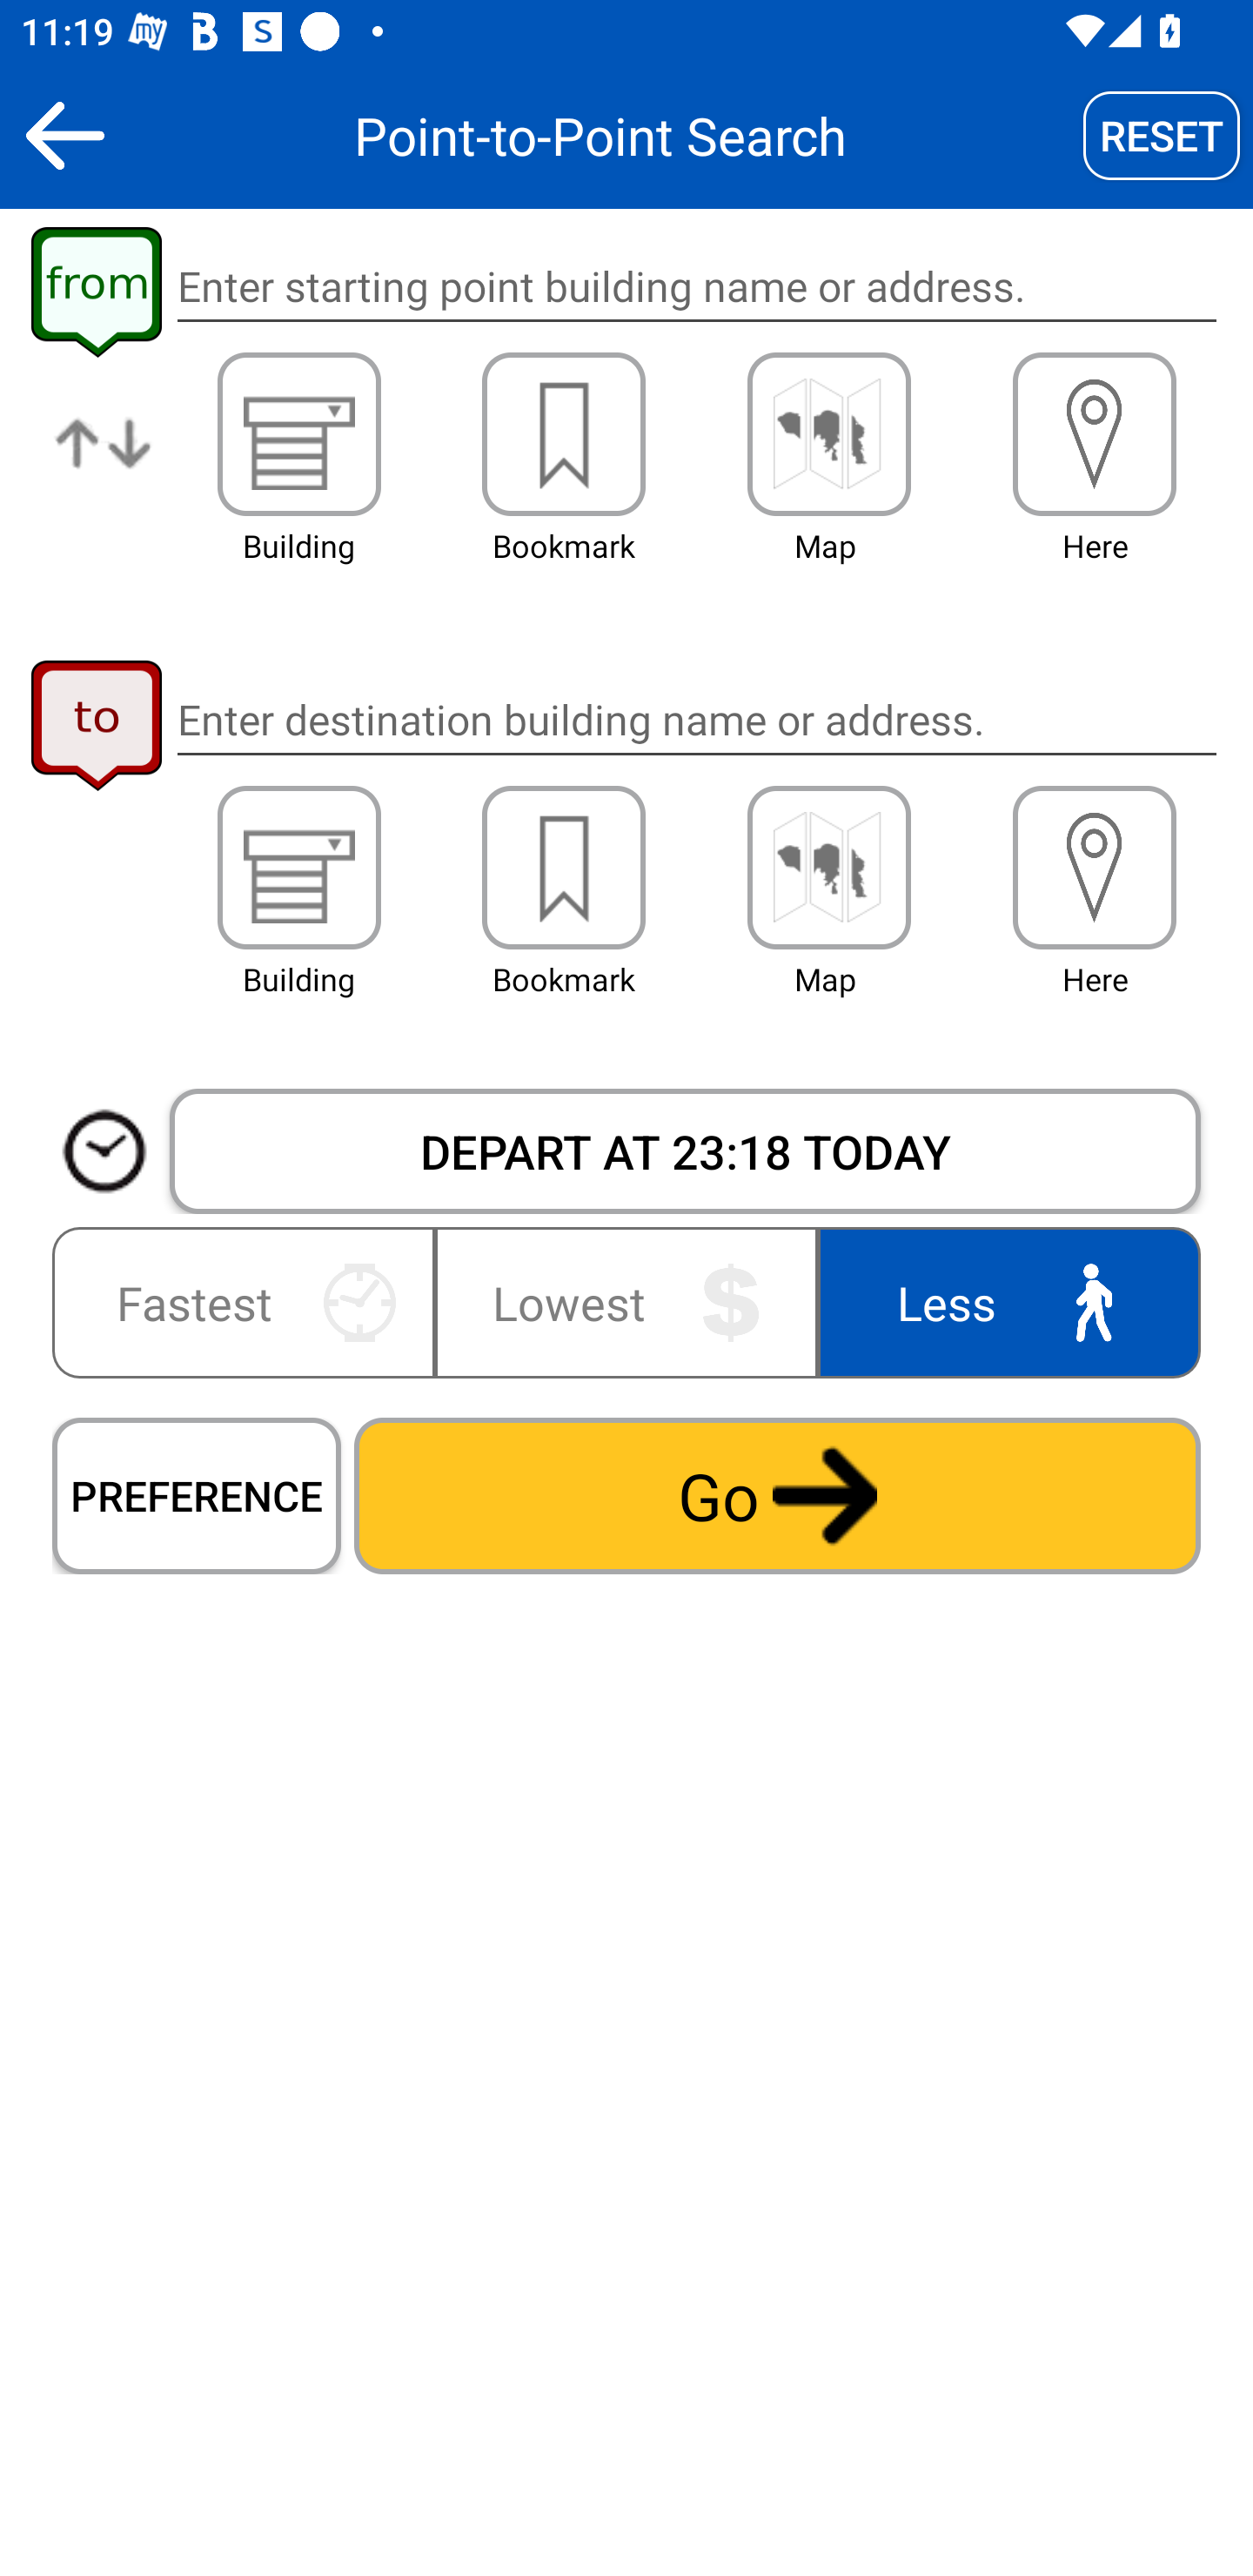 The height and width of the screenshot is (2576, 1253). Describe the element at coordinates (1095, 868) in the screenshot. I see `Here` at that location.